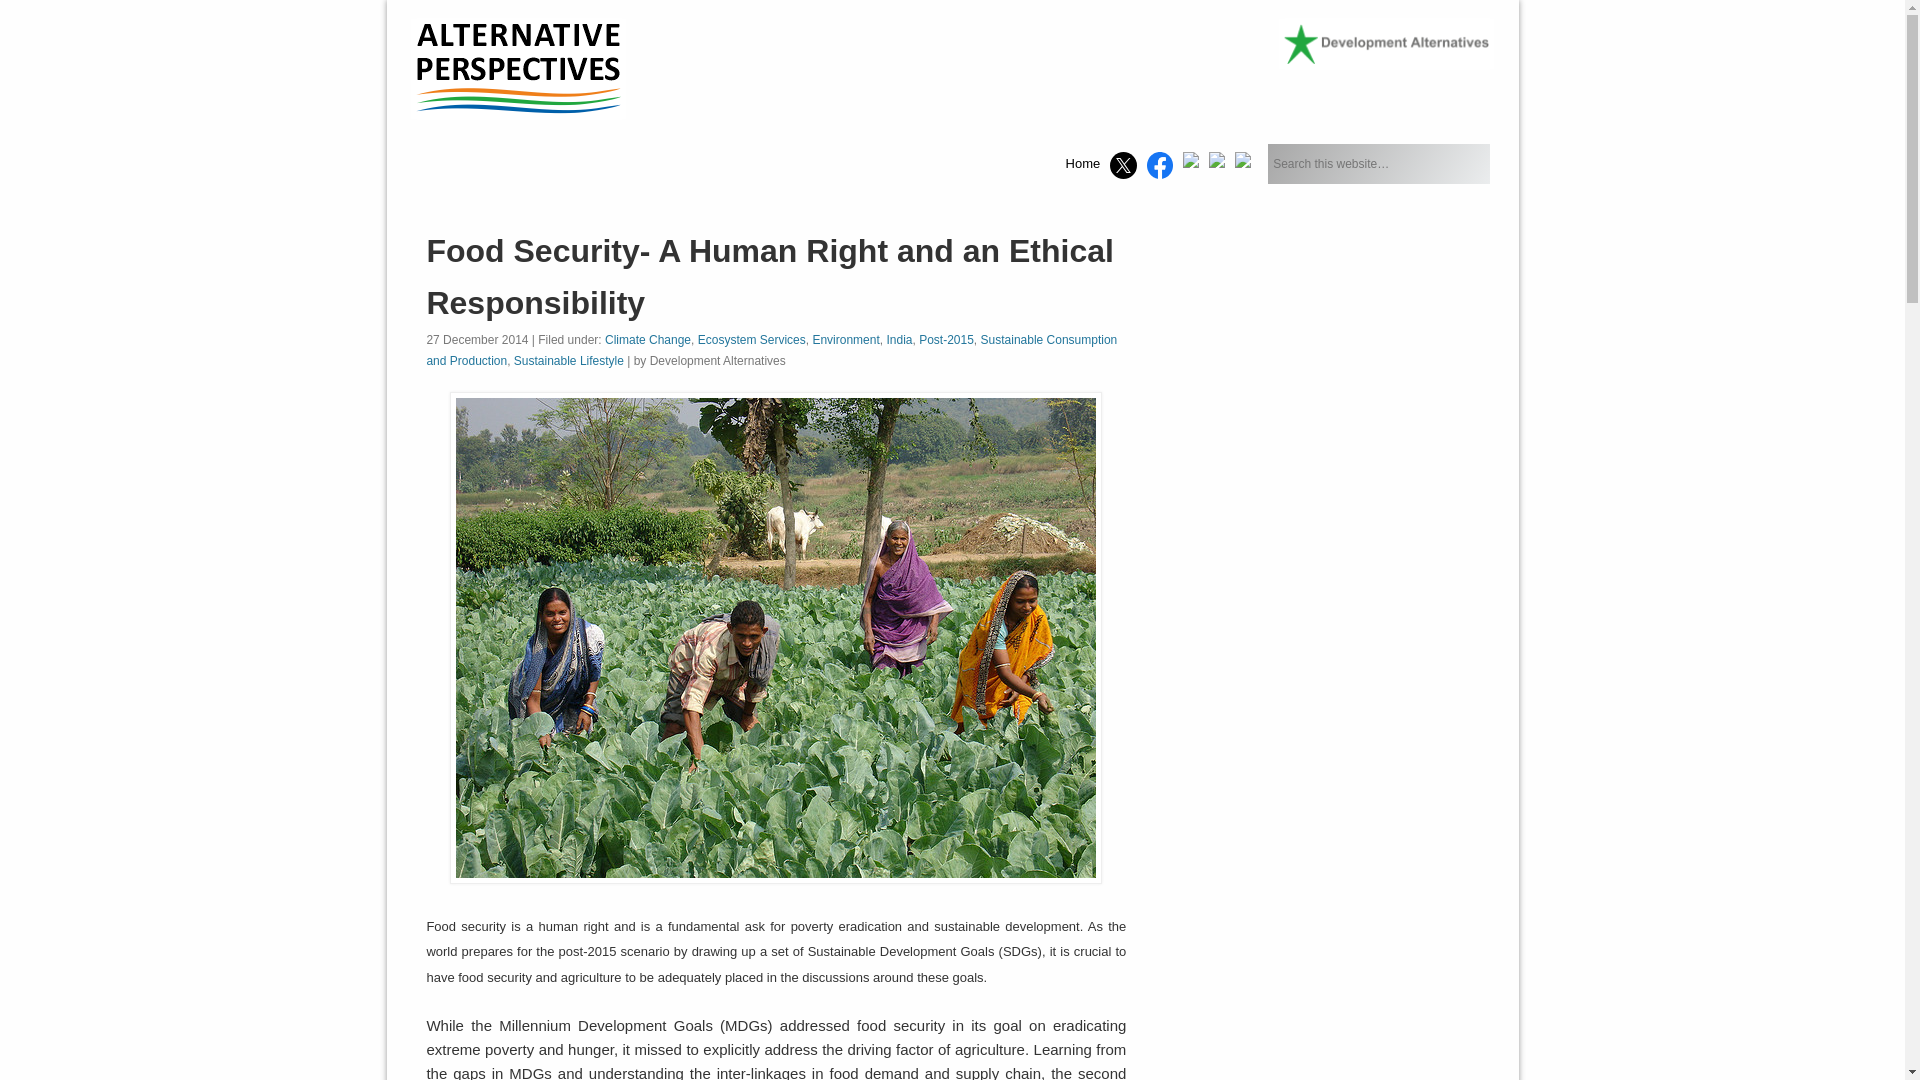 This screenshot has width=1920, height=1080. I want to click on Search, so click(15, 10).